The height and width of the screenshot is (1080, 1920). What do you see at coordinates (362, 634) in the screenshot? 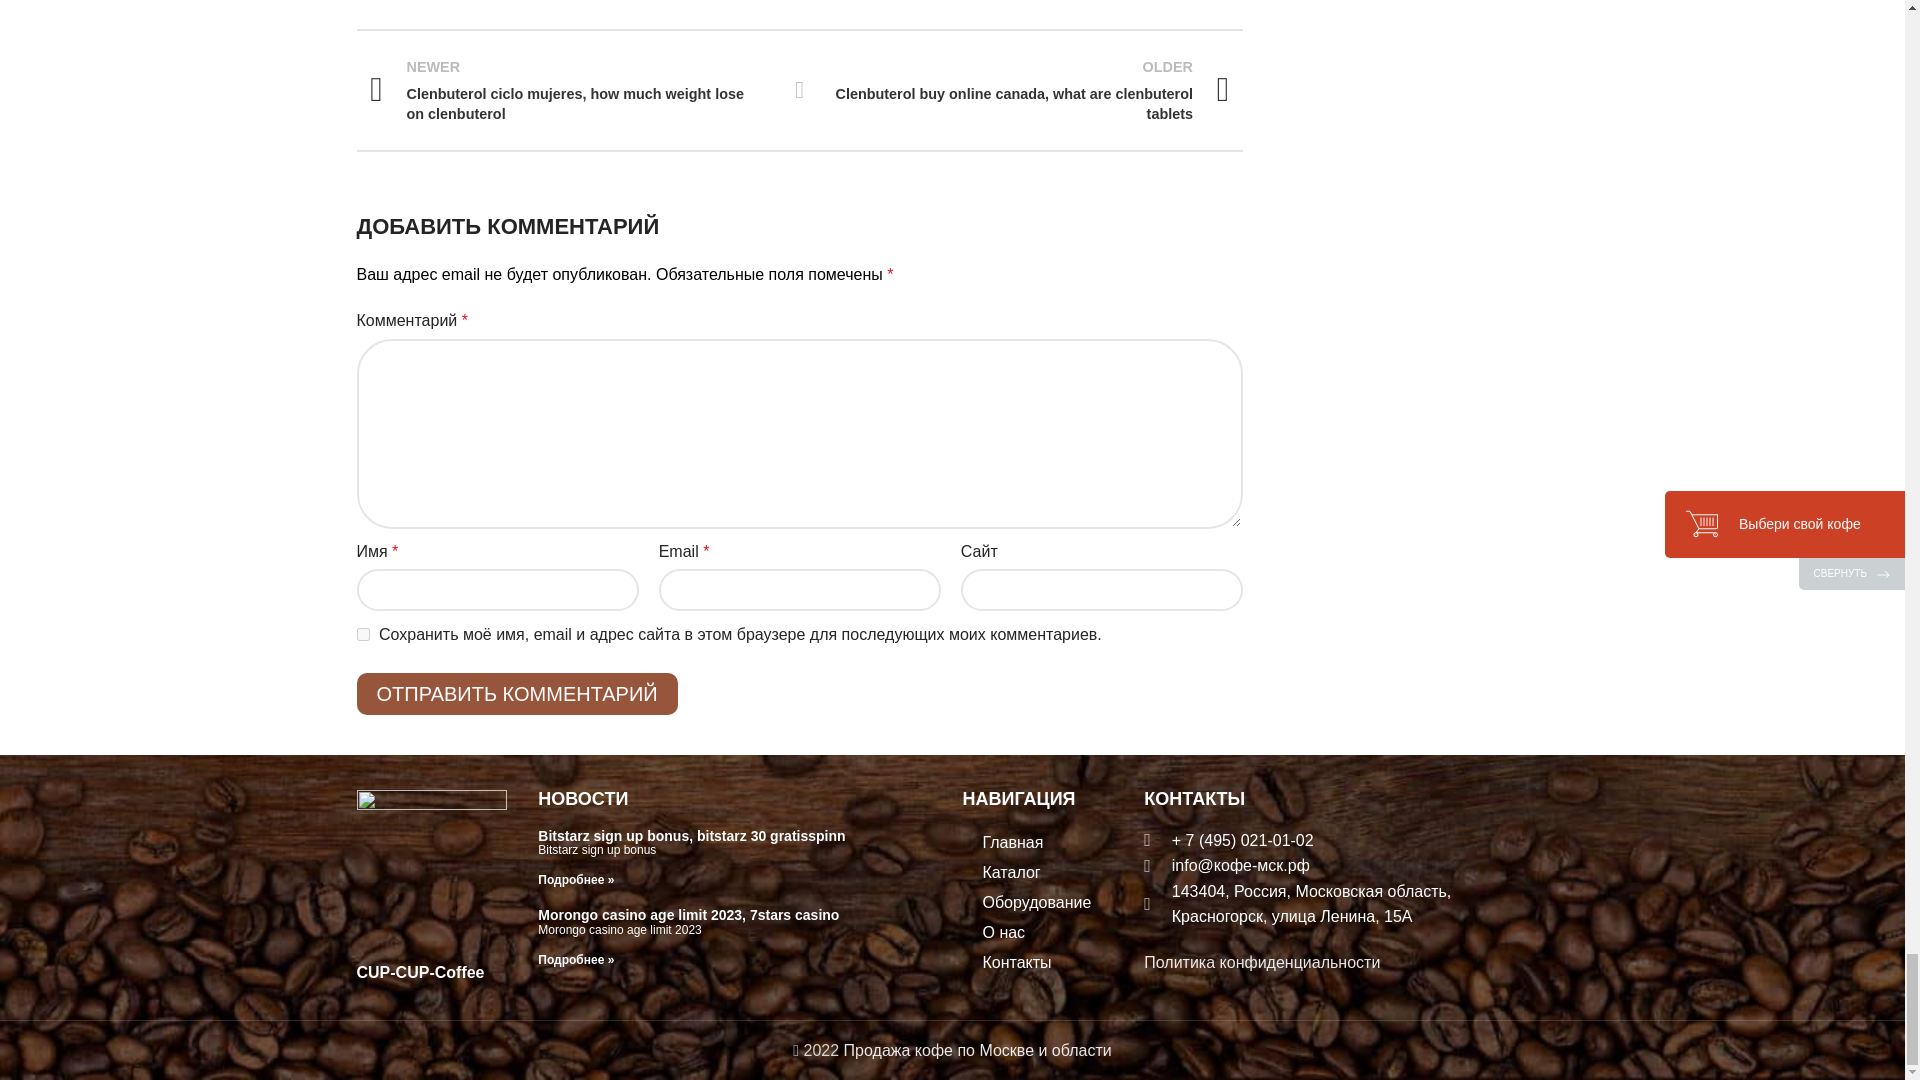
I see `yes` at bounding box center [362, 634].